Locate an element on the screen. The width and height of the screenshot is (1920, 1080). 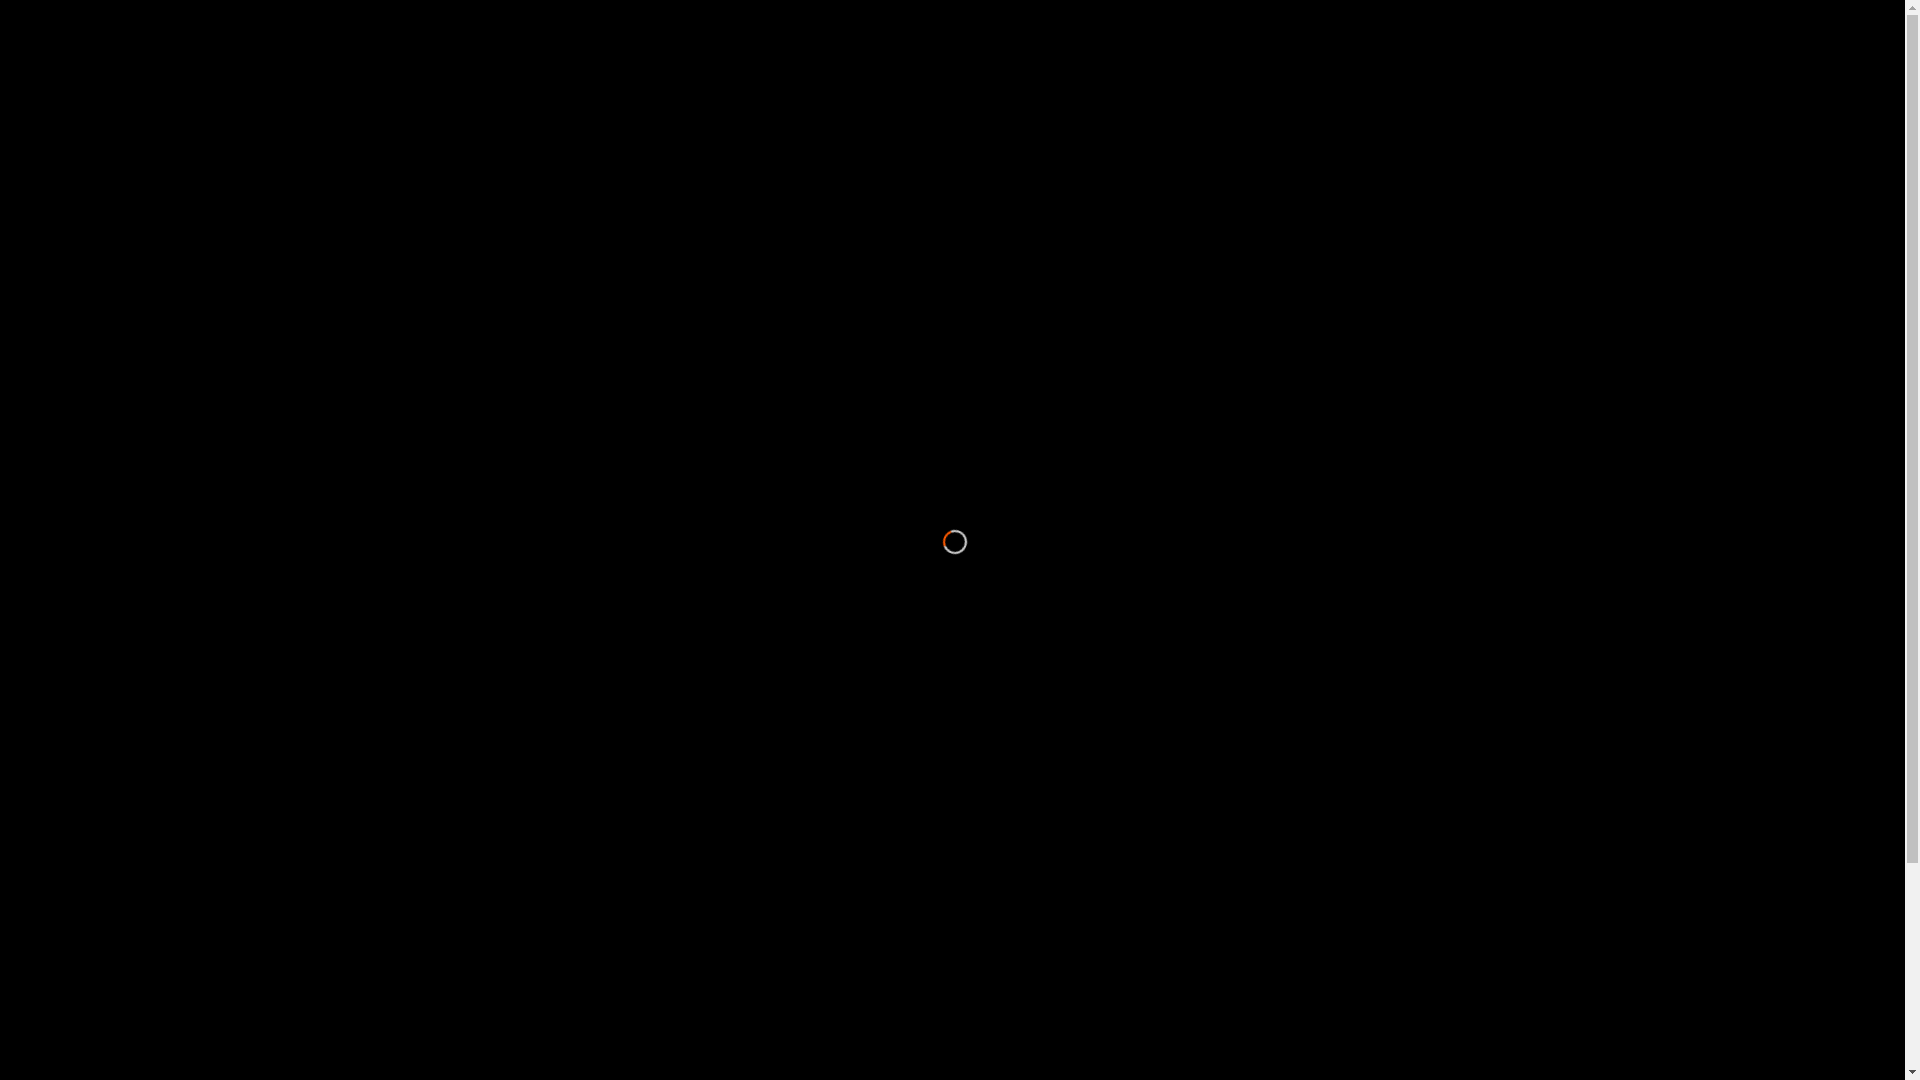
ConSol is located at coordinates (1096, 924).